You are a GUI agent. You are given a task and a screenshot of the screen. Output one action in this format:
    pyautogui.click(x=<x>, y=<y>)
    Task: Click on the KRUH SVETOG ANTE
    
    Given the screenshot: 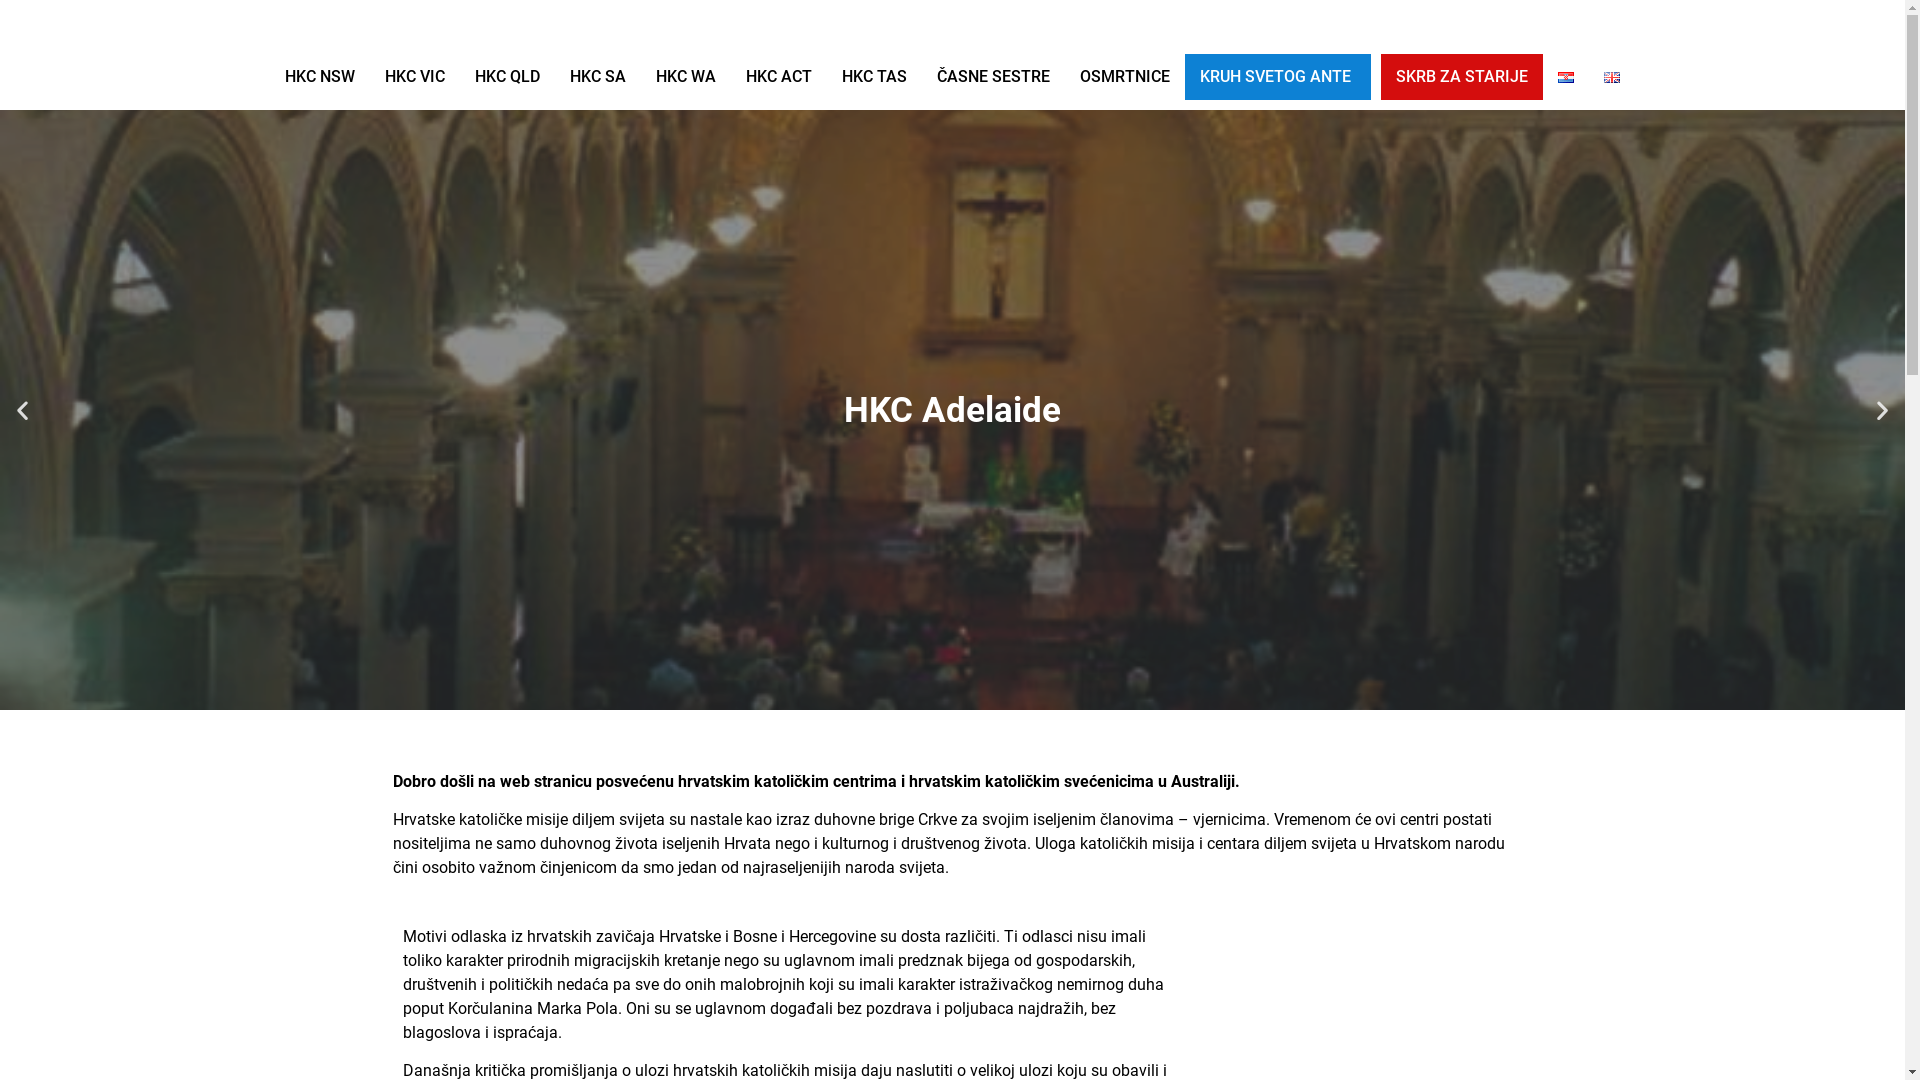 What is the action you would take?
    pyautogui.click(x=1276, y=77)
    